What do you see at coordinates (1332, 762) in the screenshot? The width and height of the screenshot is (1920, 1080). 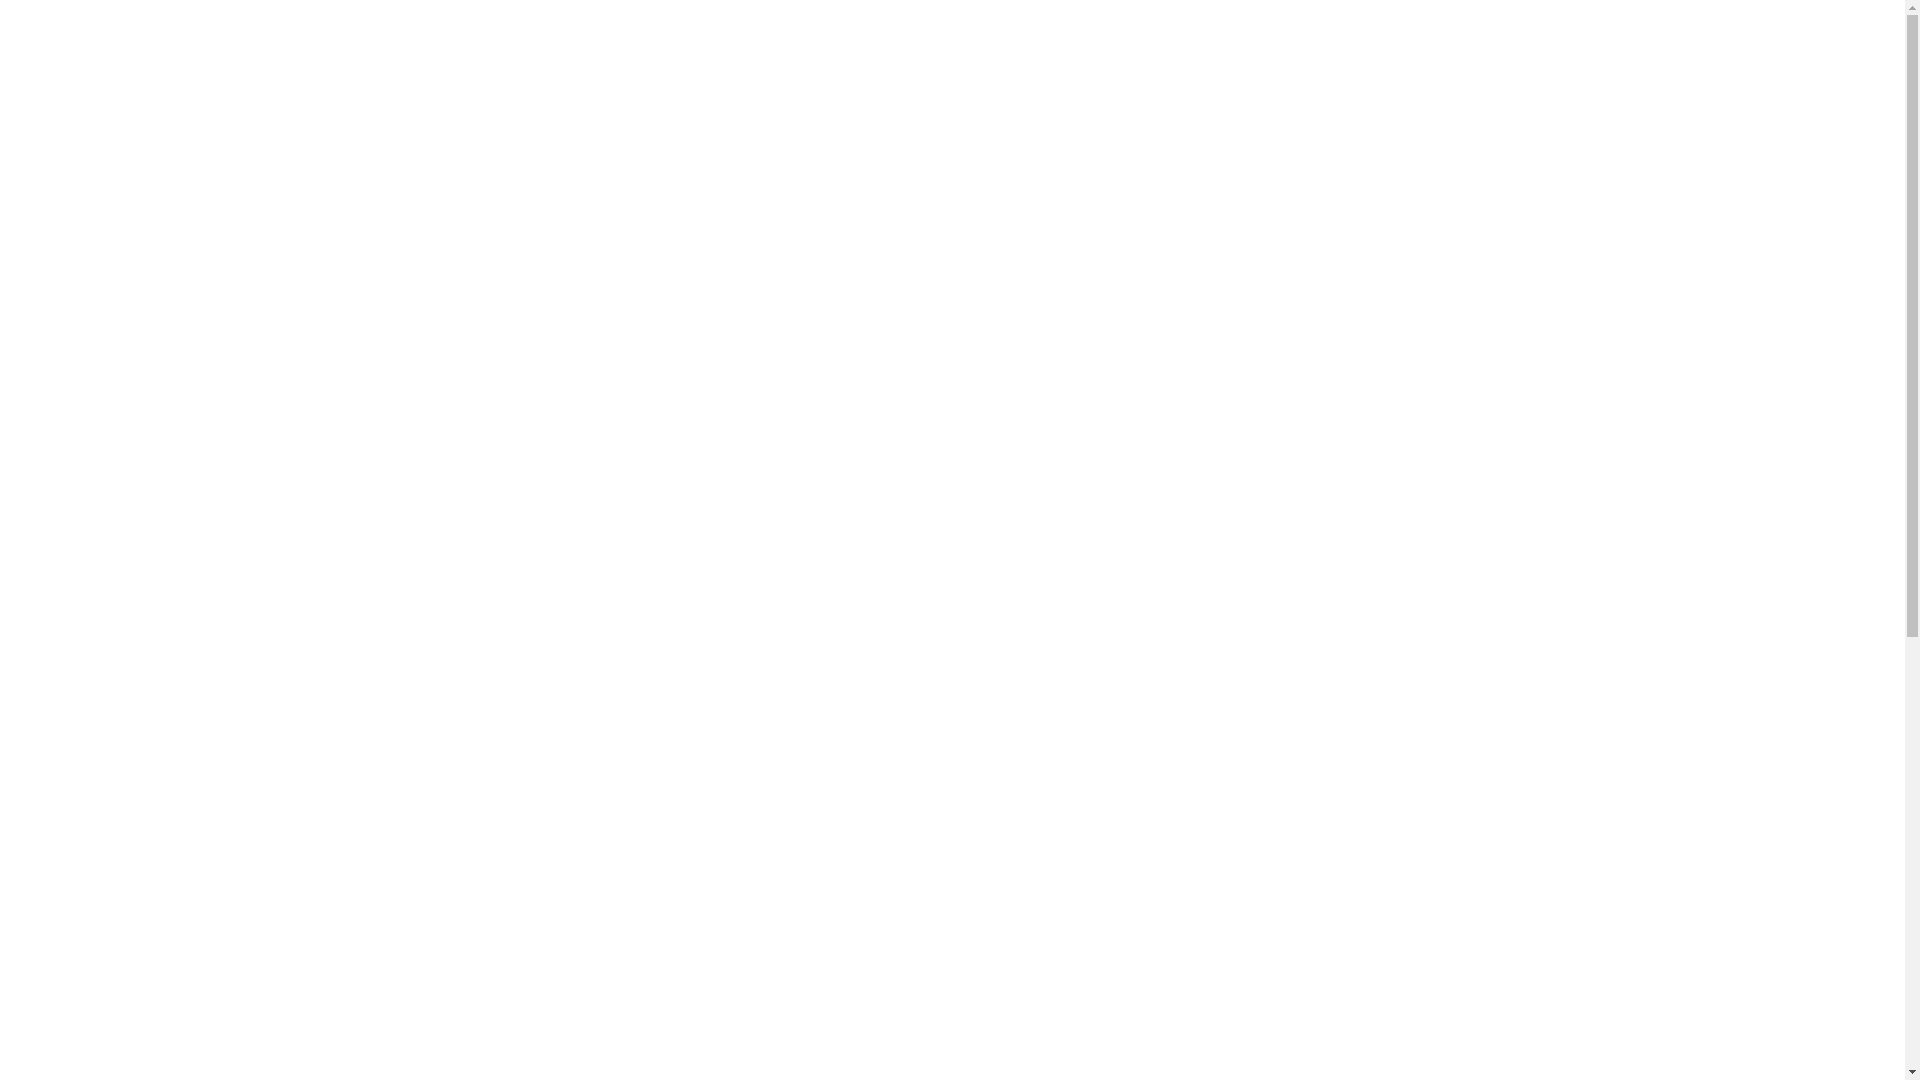 I see `LOGAN` at bounding box center [1332, 762].